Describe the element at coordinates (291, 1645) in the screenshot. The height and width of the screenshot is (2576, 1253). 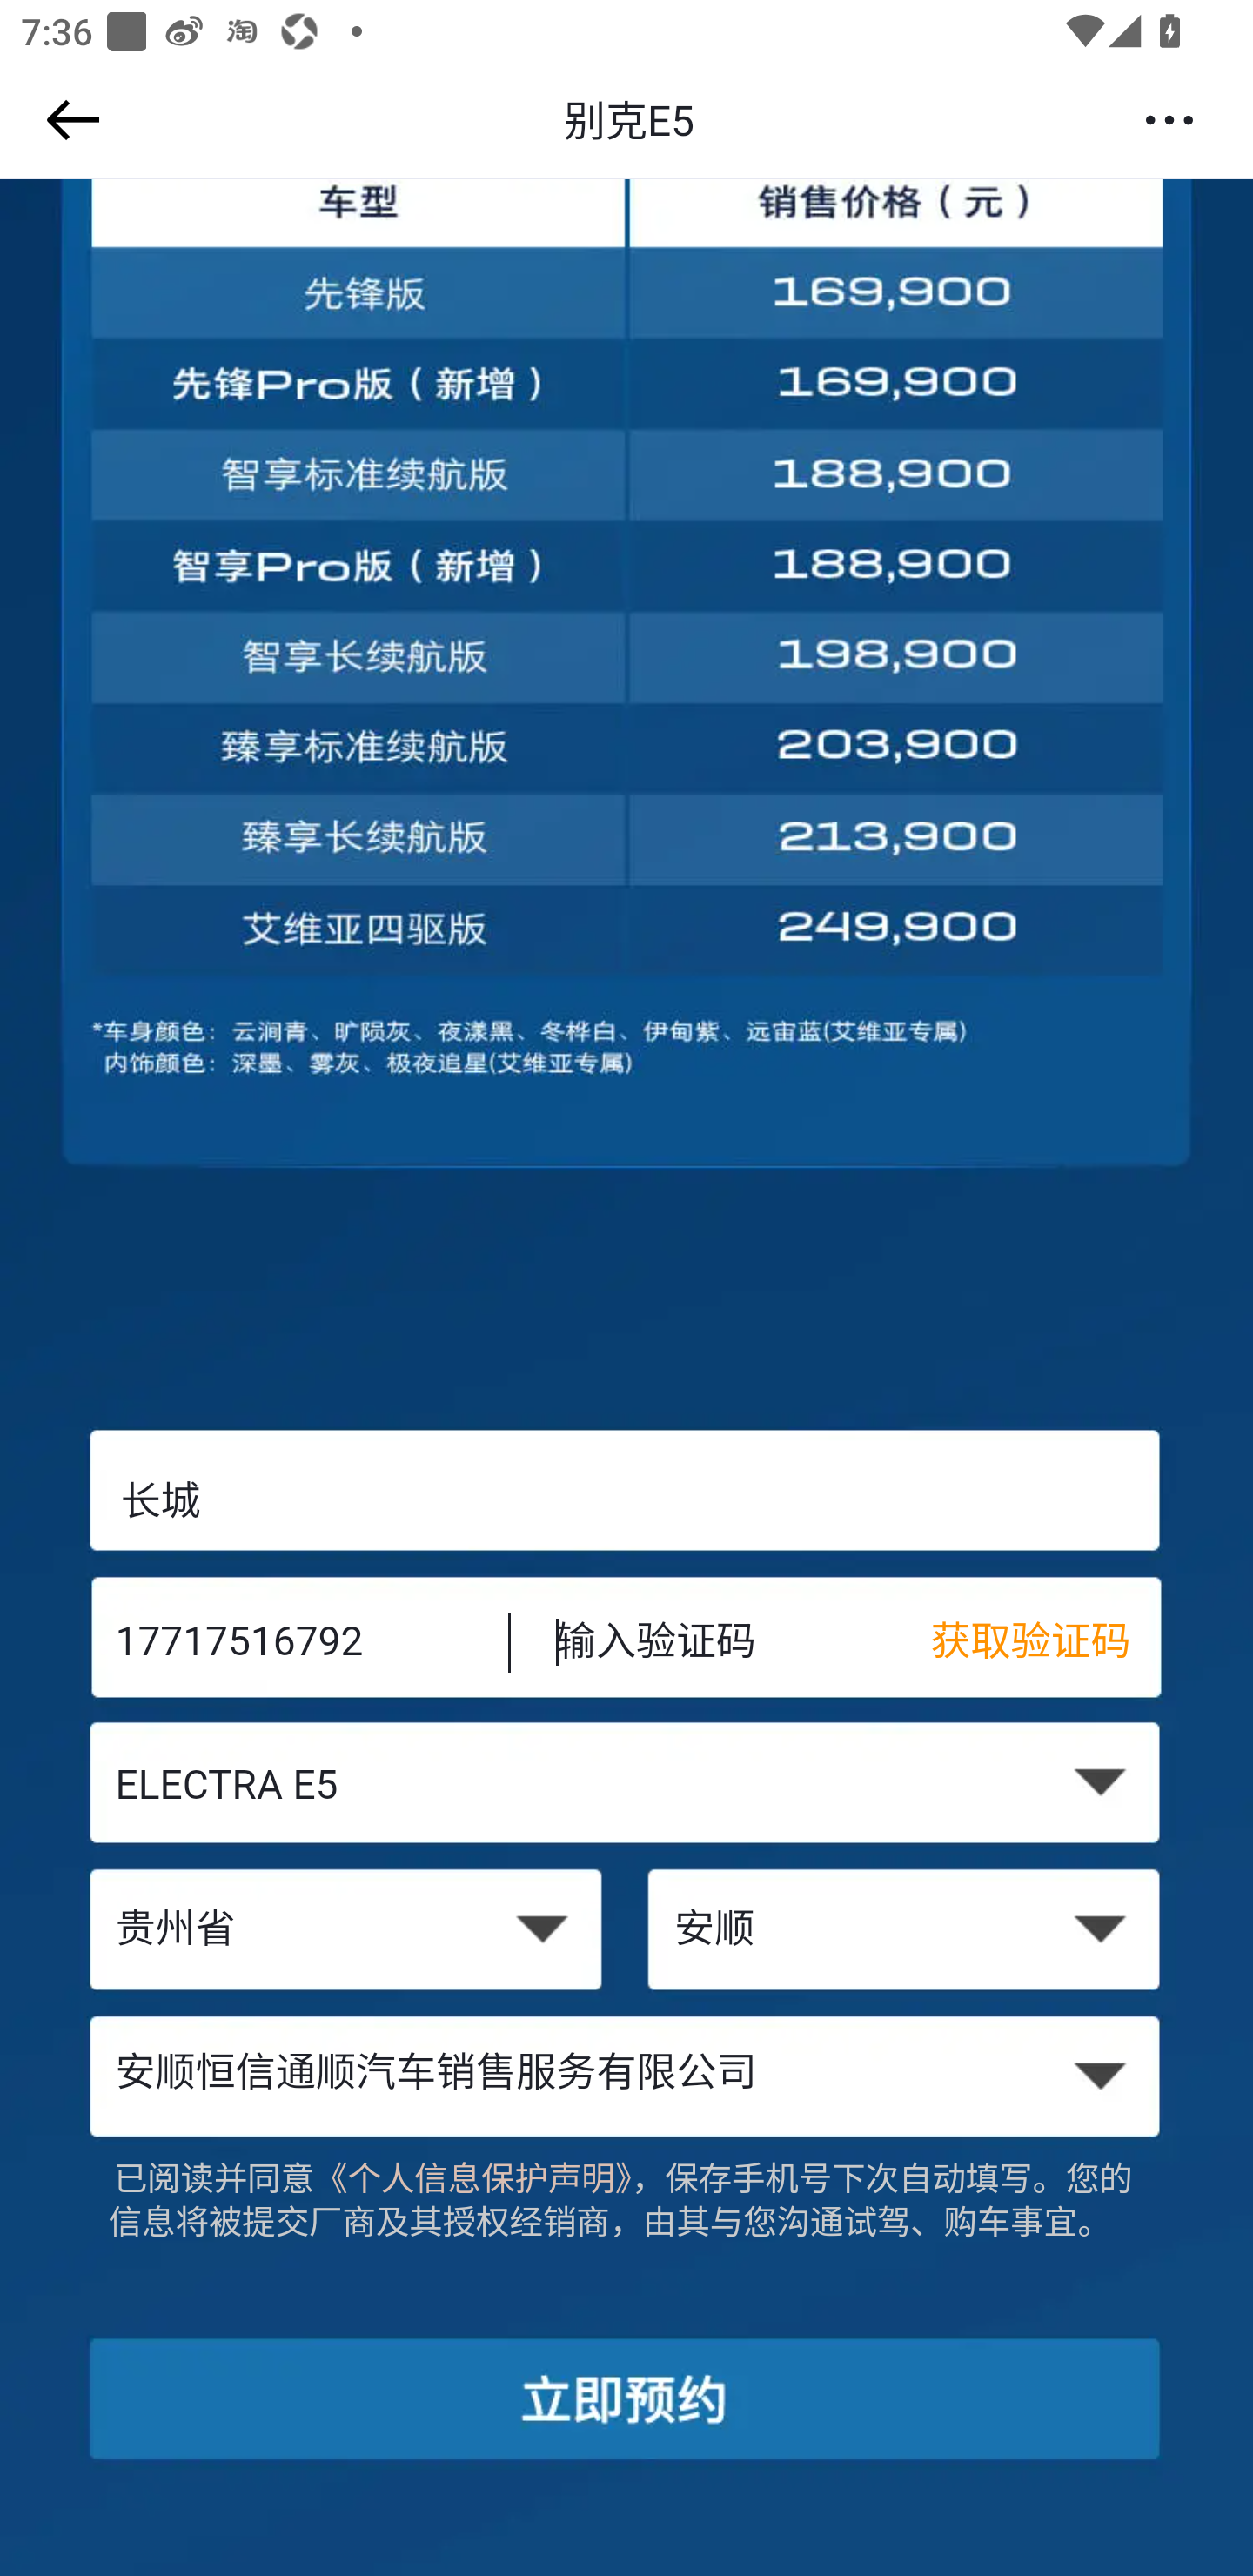
I see `17717516792` at that location.